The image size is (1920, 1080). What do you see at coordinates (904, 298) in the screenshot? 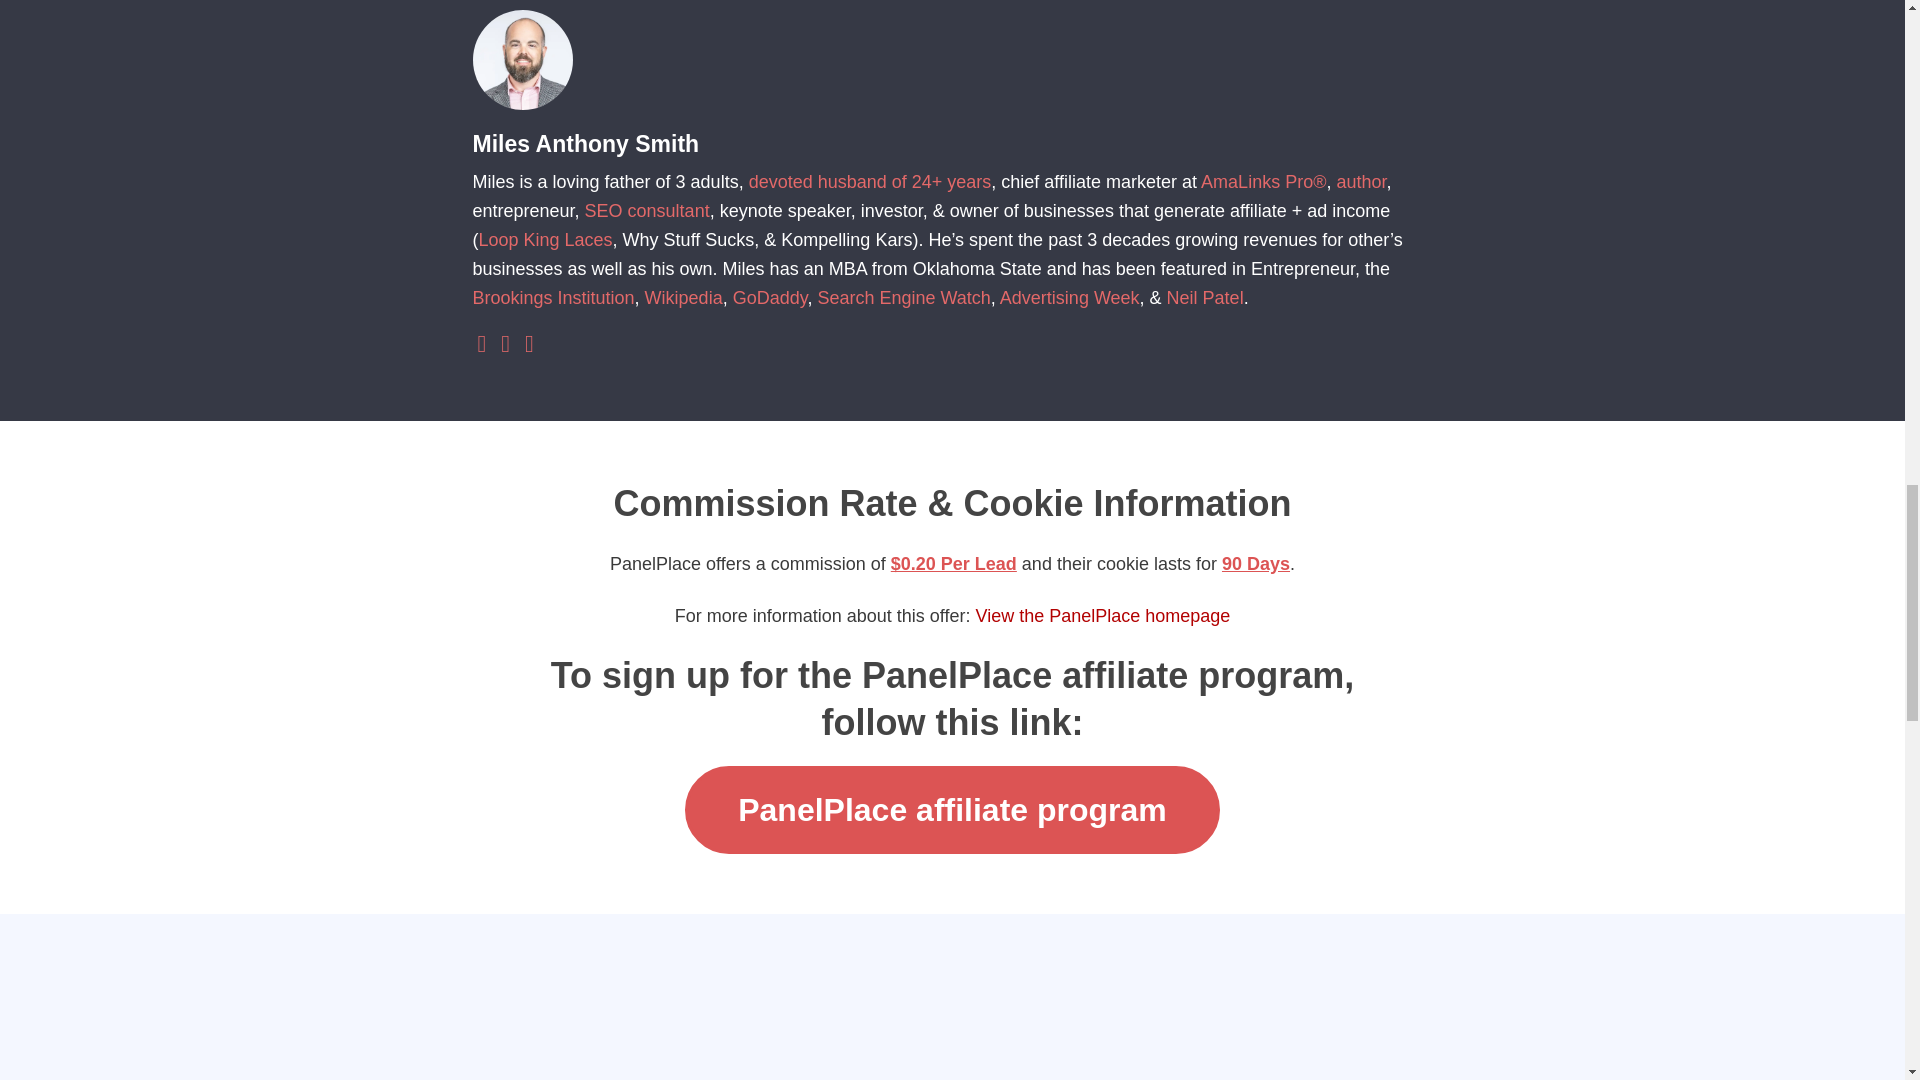
I see `Search Engine Watch` at bounding box center [904, 298].